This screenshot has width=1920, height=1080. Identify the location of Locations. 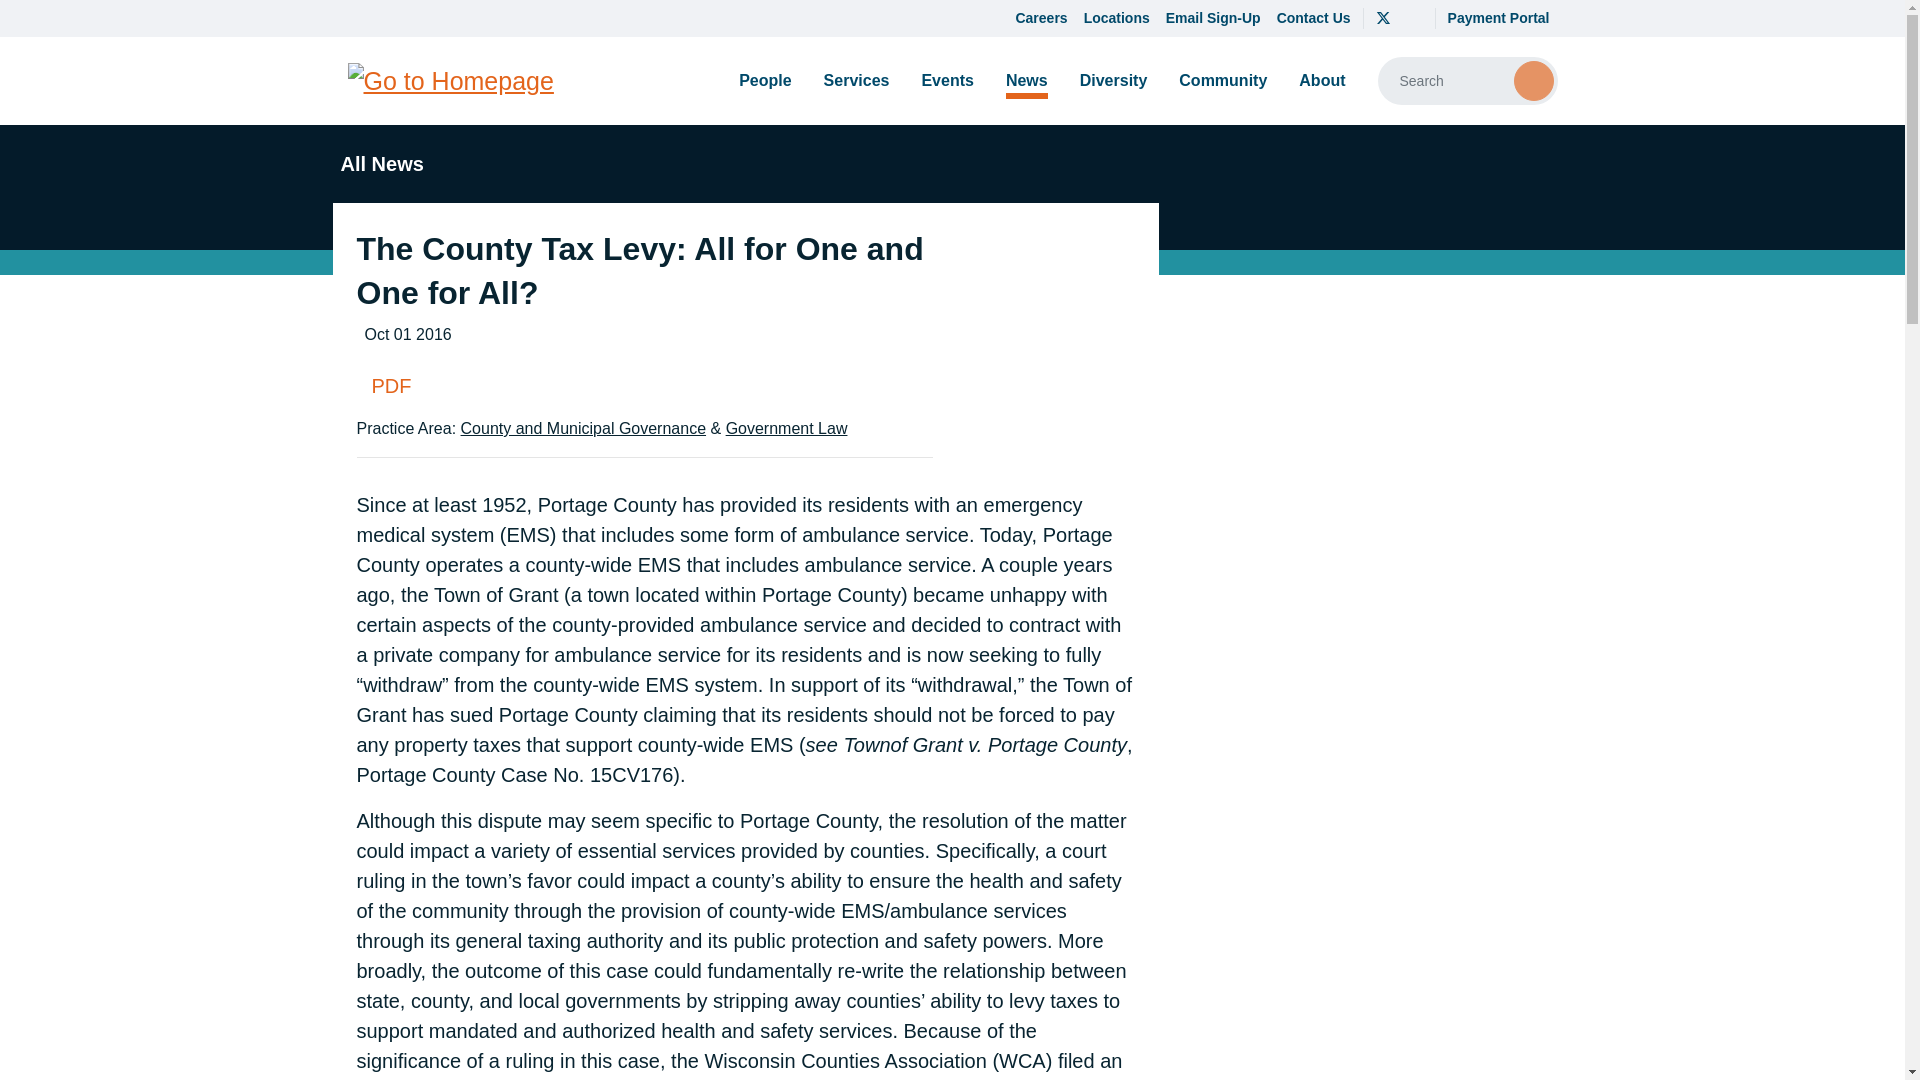
(1116, 18).